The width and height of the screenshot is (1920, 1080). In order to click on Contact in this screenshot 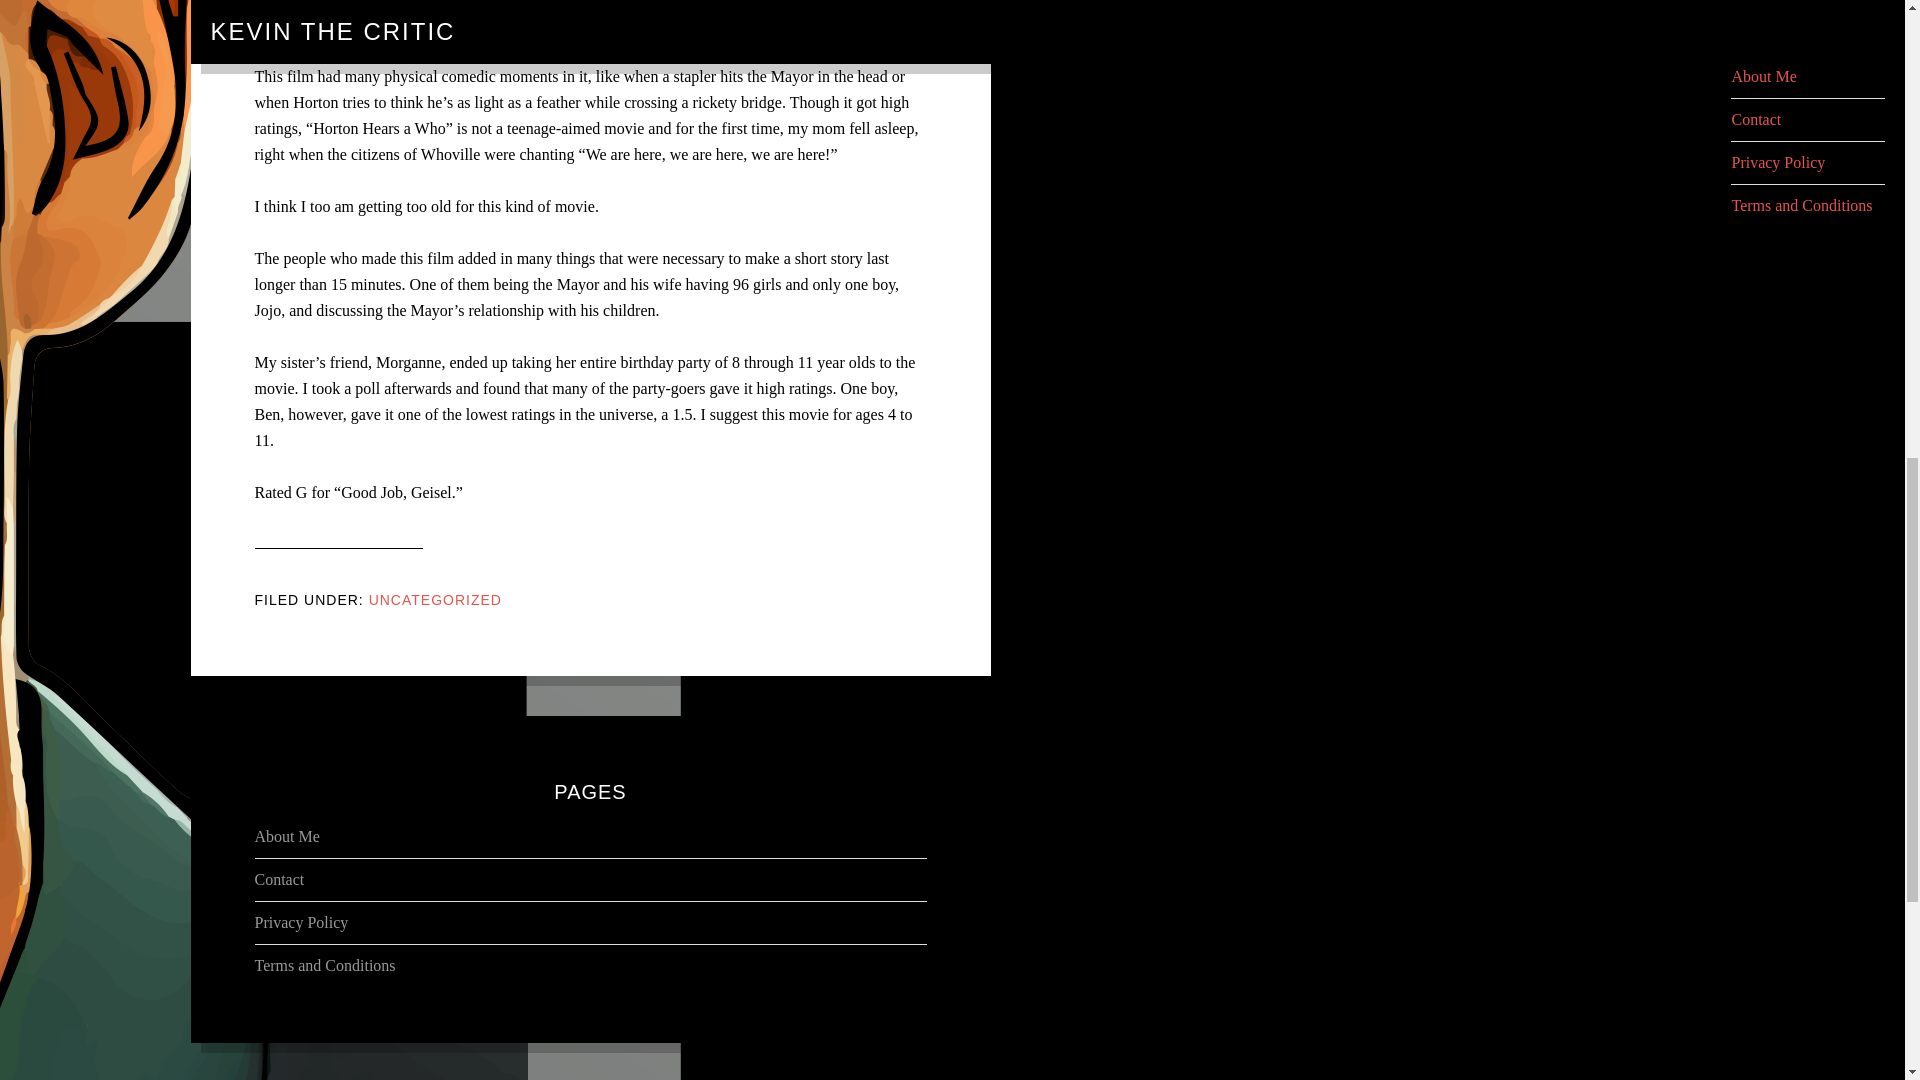, I will do `click(278, 878)`.